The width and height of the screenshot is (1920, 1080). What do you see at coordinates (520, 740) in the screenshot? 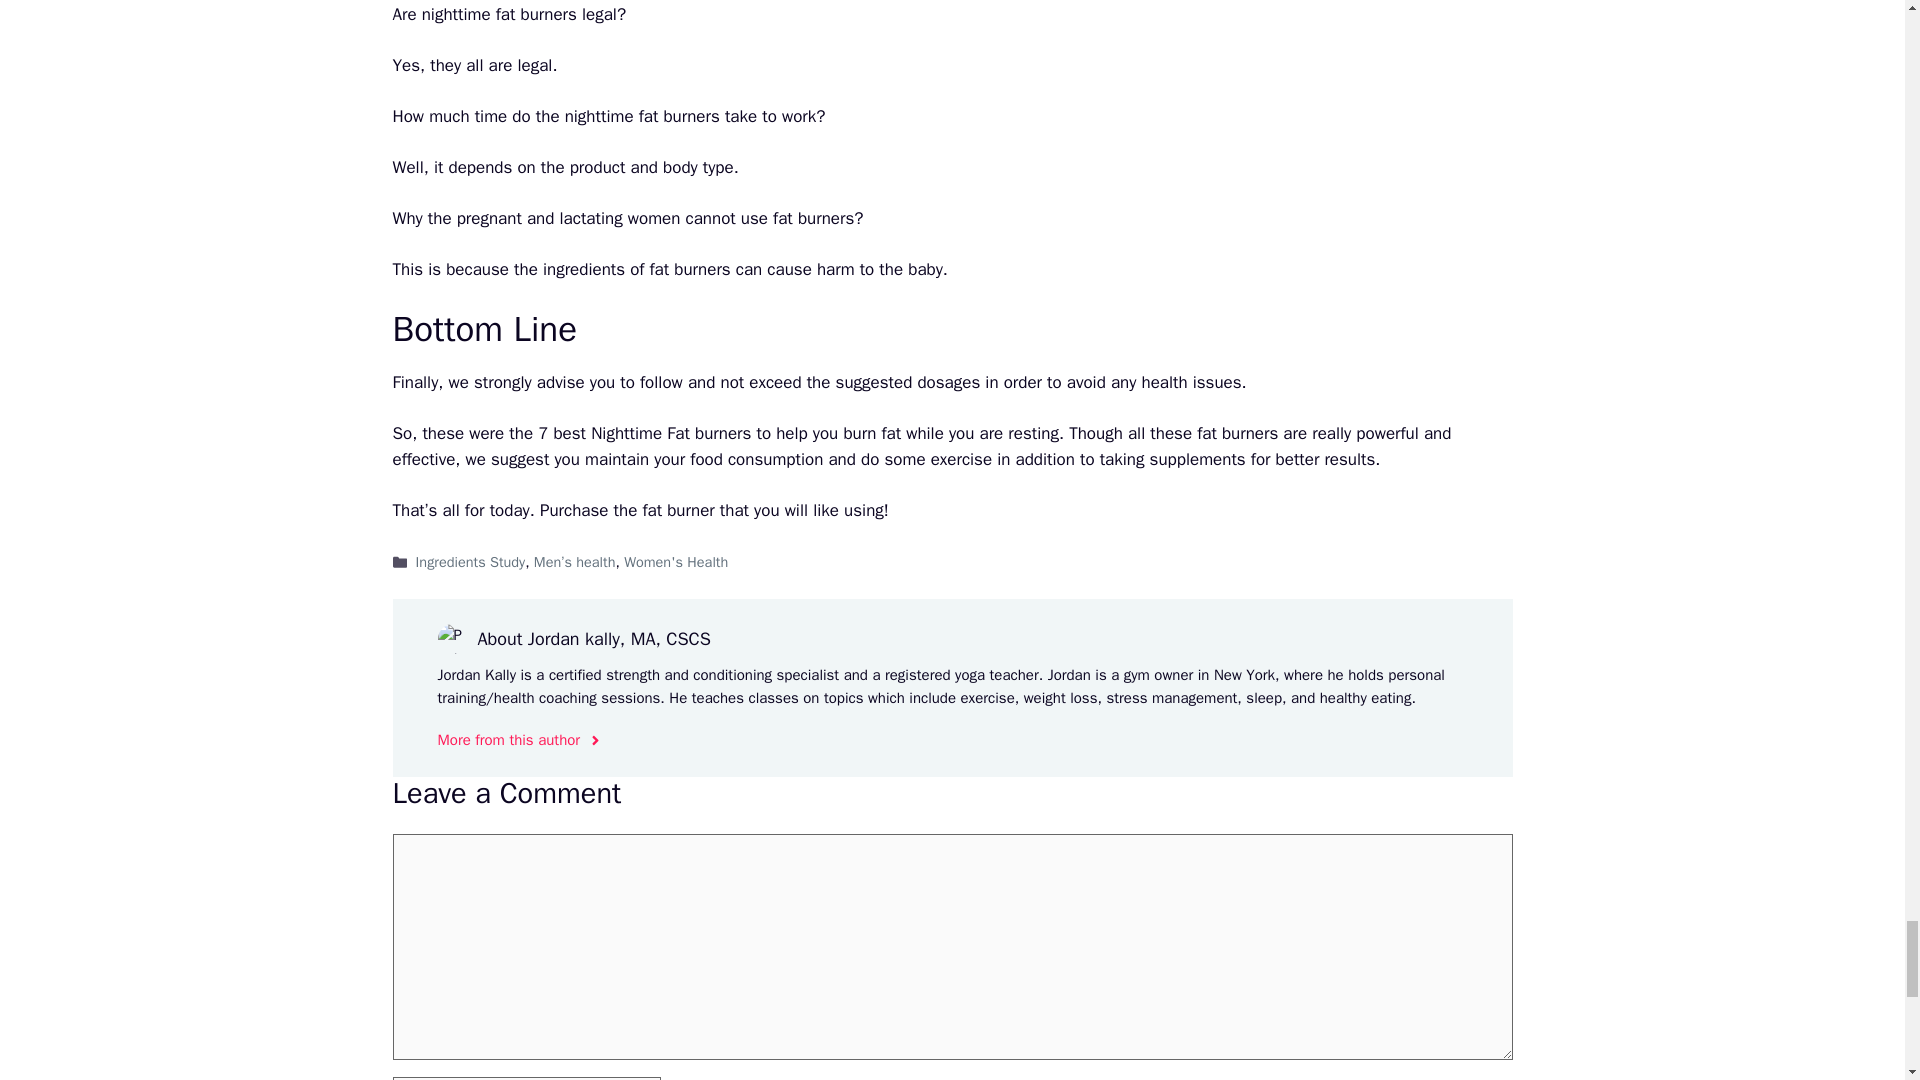
I see `More from this author` at bounding box center [520, 740].